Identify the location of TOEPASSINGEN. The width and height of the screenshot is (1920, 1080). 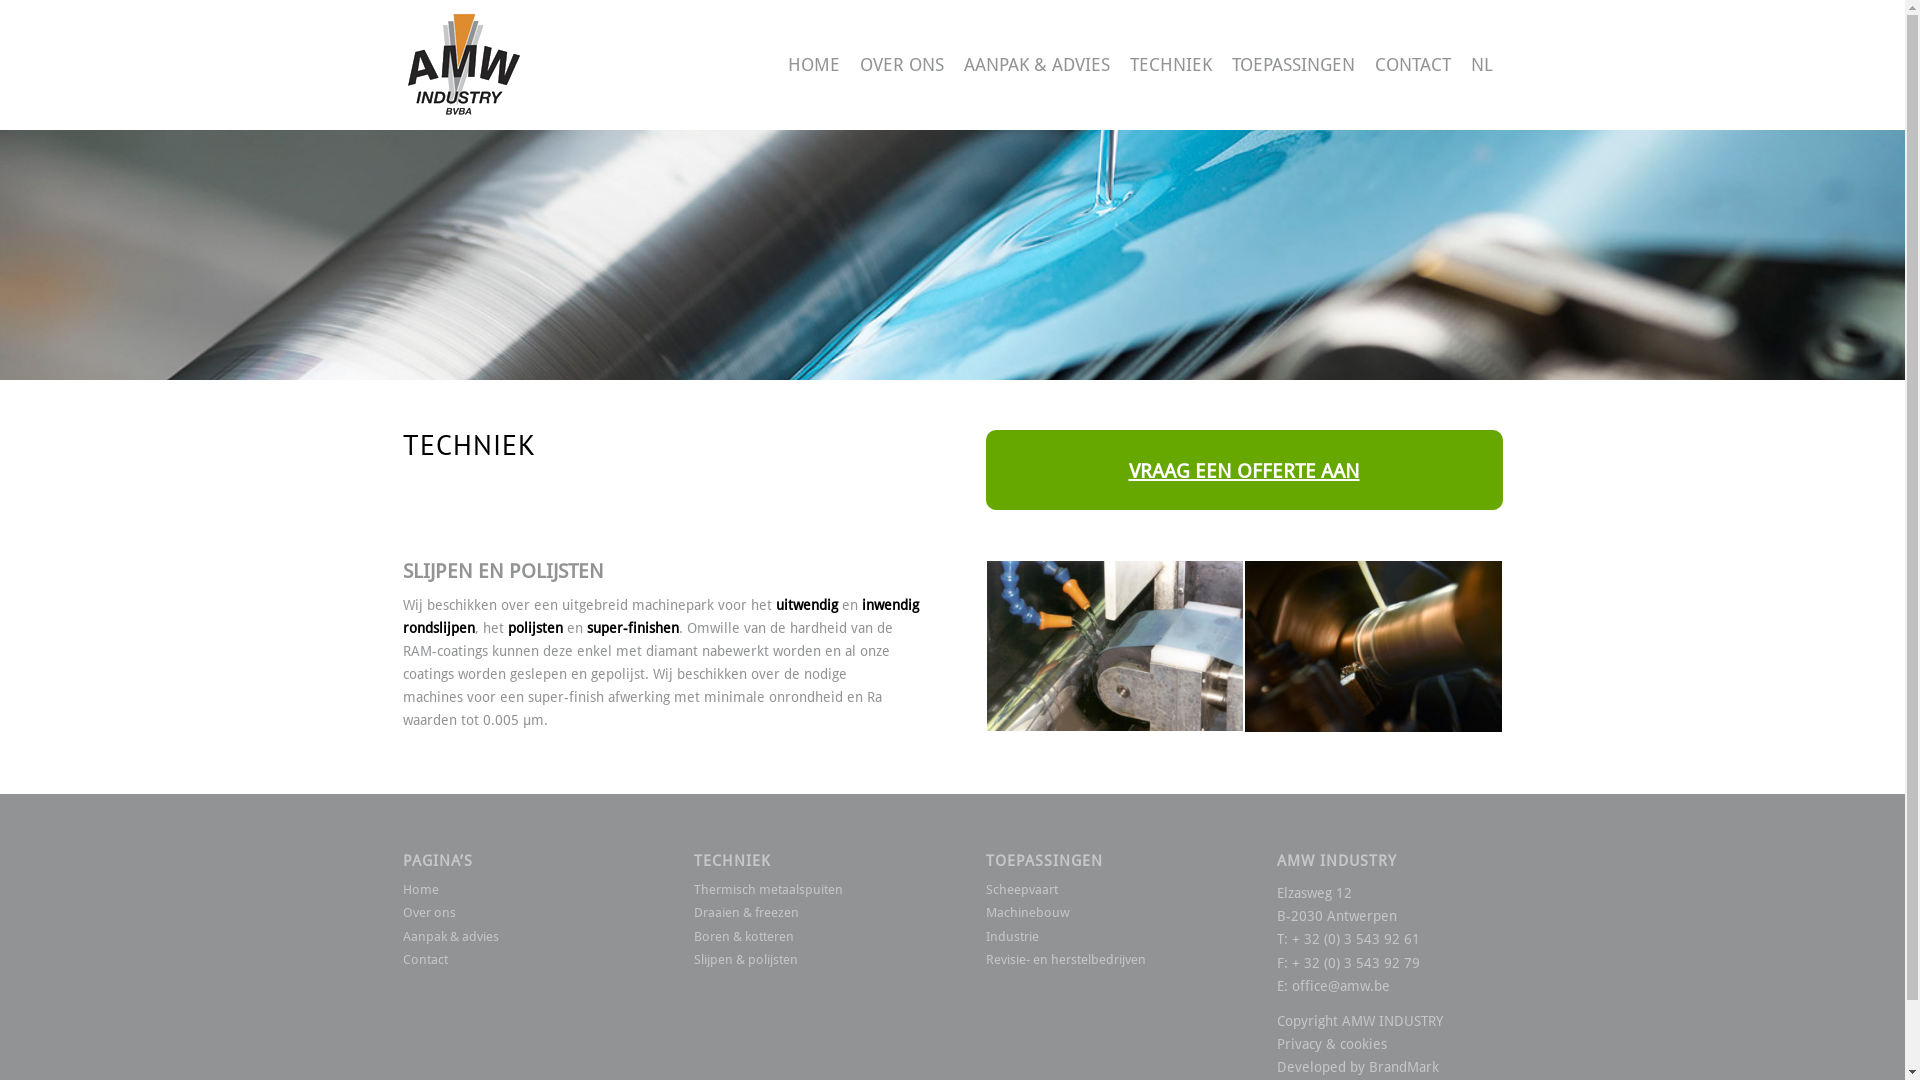
(1294, 65).